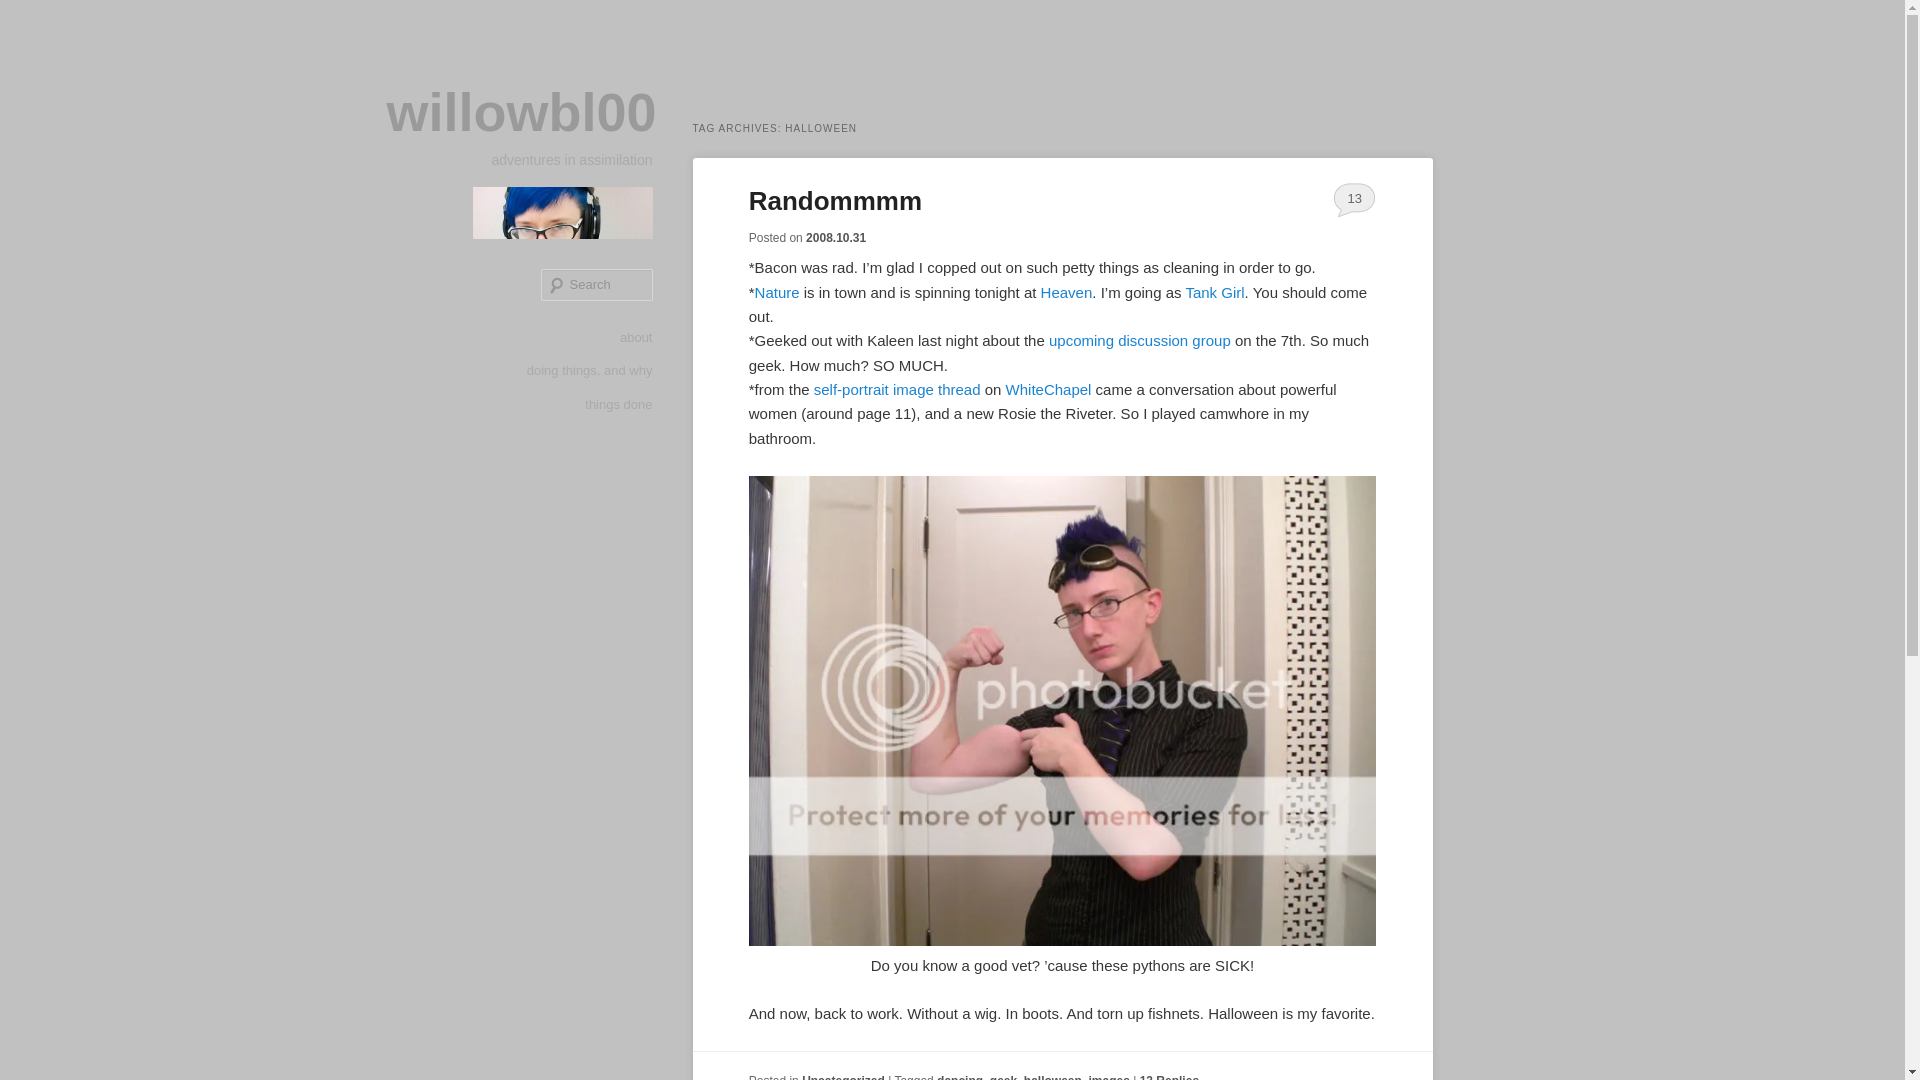  I want to click on 13 Replies, so click(1169, 1076).